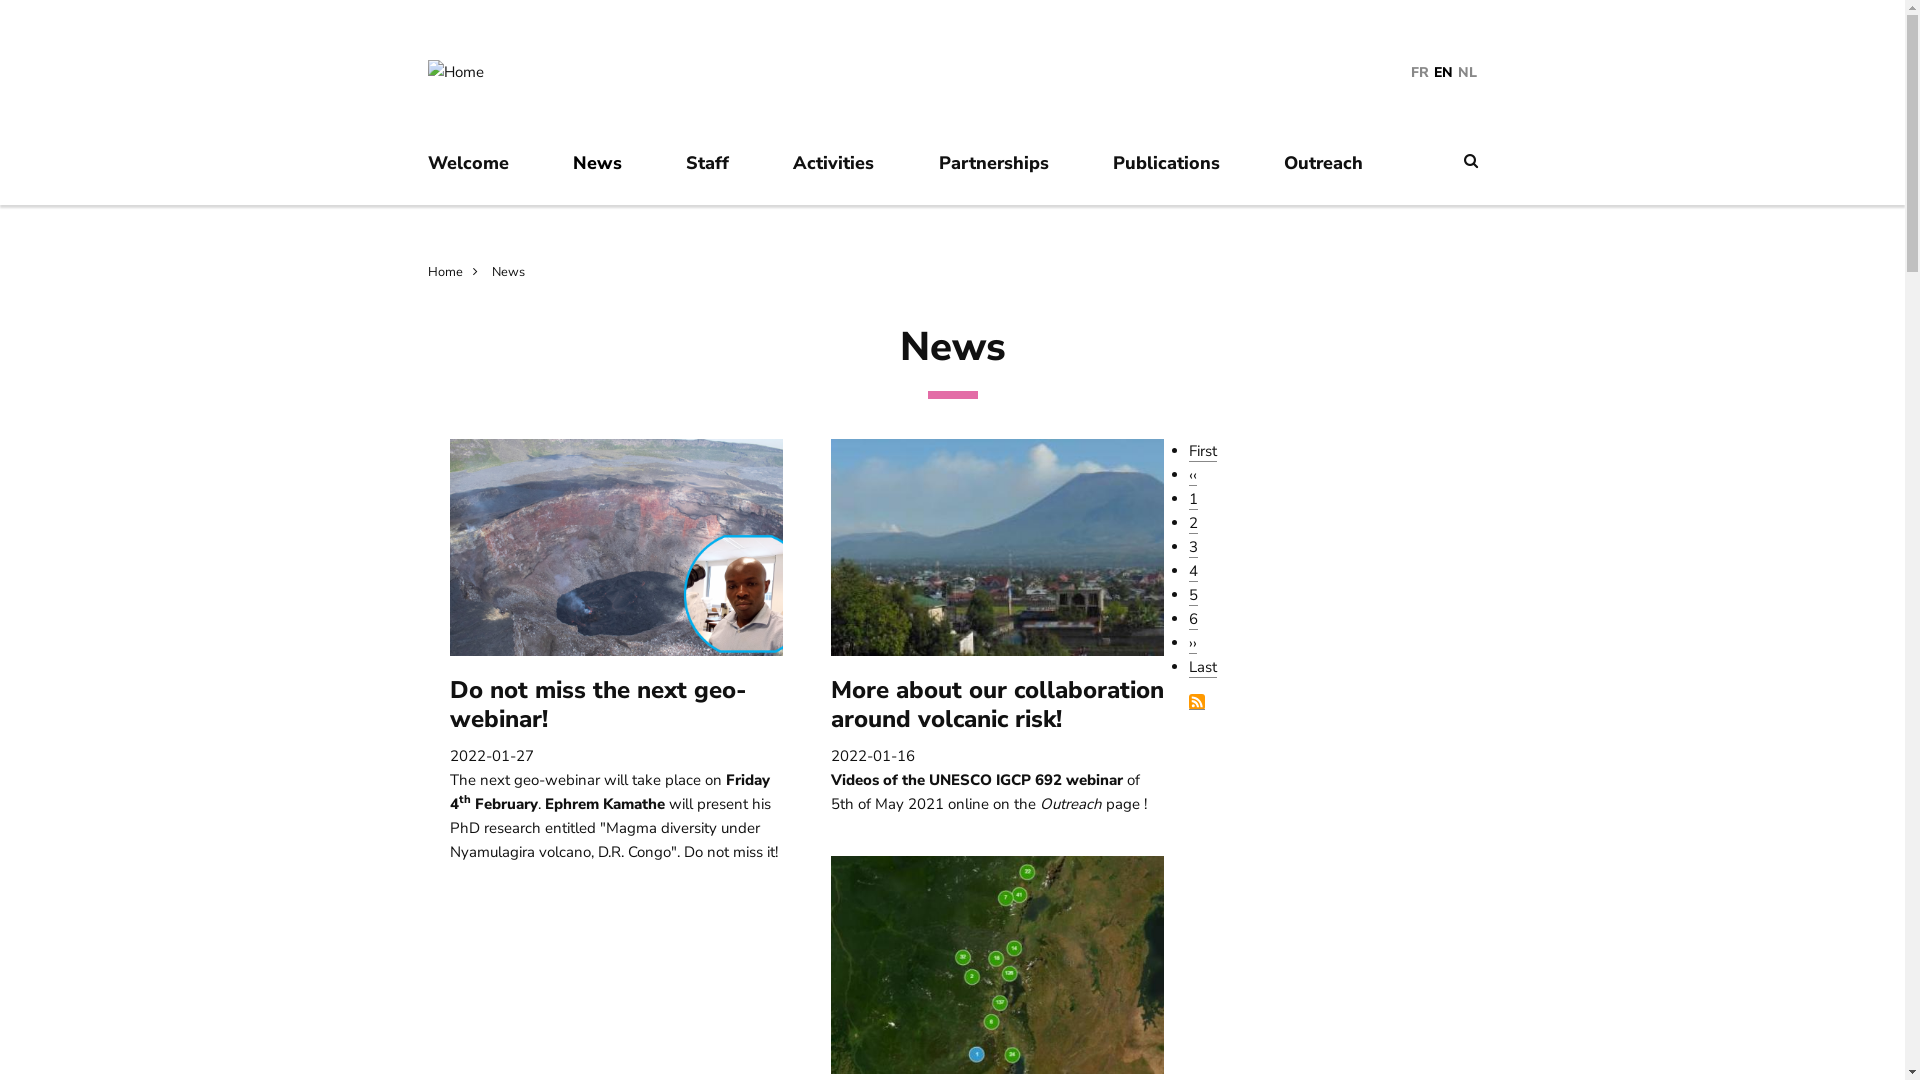 The width and height of the screenshot is (1920, 1080). I want to click on Staff, so click(718, 174).